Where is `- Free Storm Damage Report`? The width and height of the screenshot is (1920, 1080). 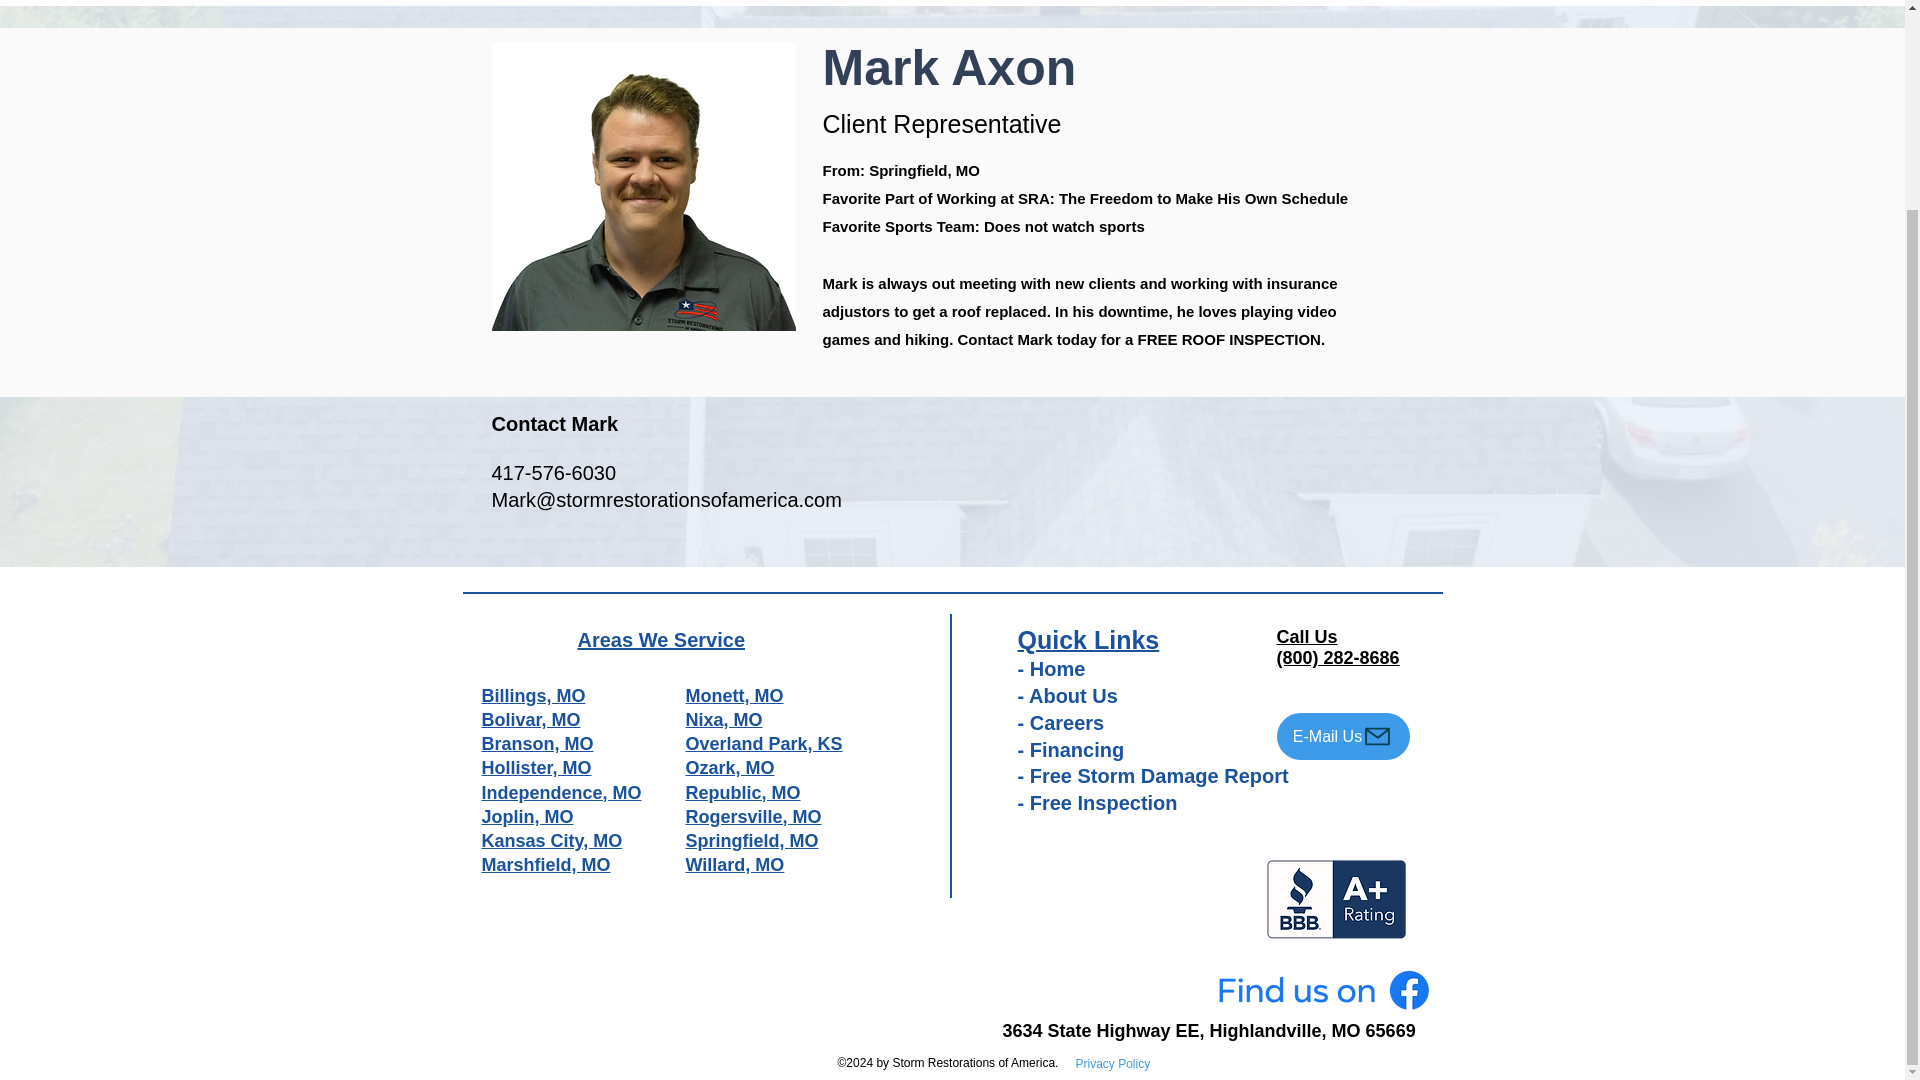 - Free Storm Damage Report is located at coordinates (1152, 776).